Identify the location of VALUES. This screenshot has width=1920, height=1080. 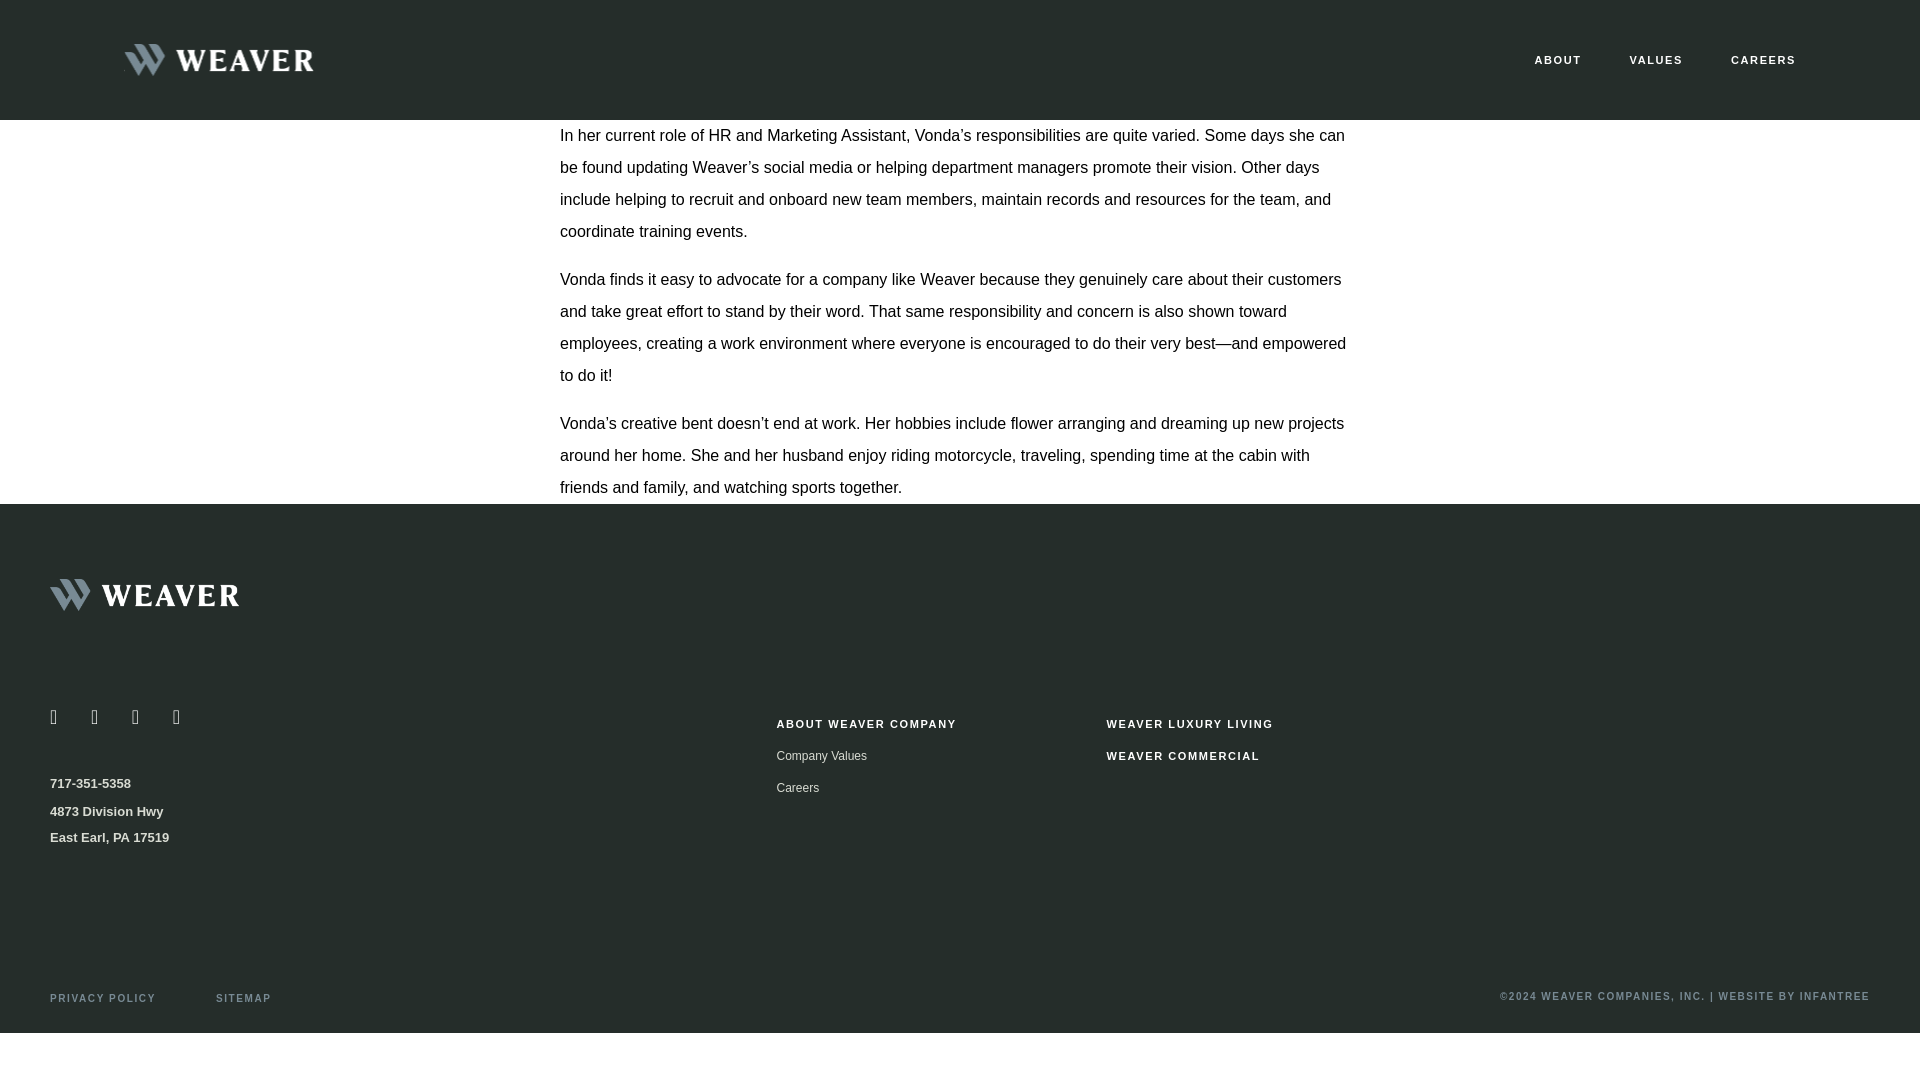
(1656, 60).